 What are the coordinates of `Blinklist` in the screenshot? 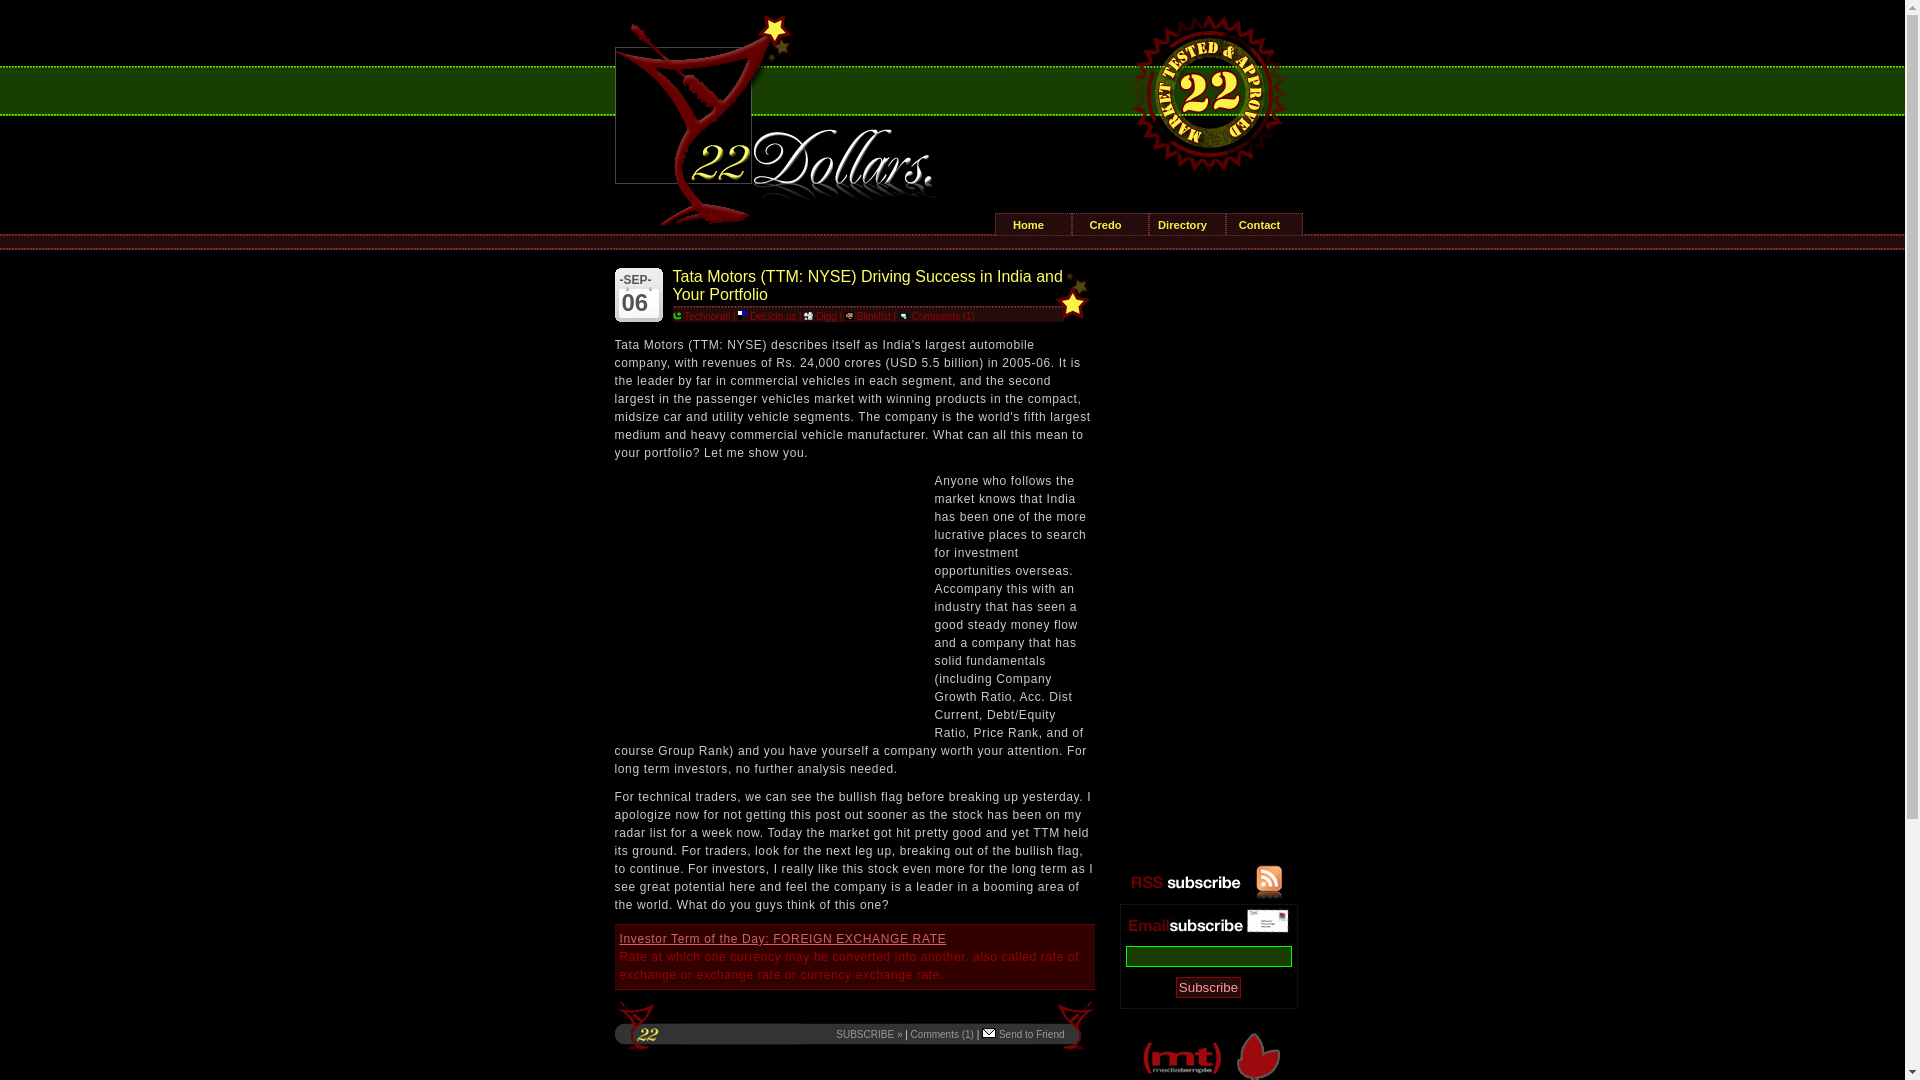 It's located at (868, 316).